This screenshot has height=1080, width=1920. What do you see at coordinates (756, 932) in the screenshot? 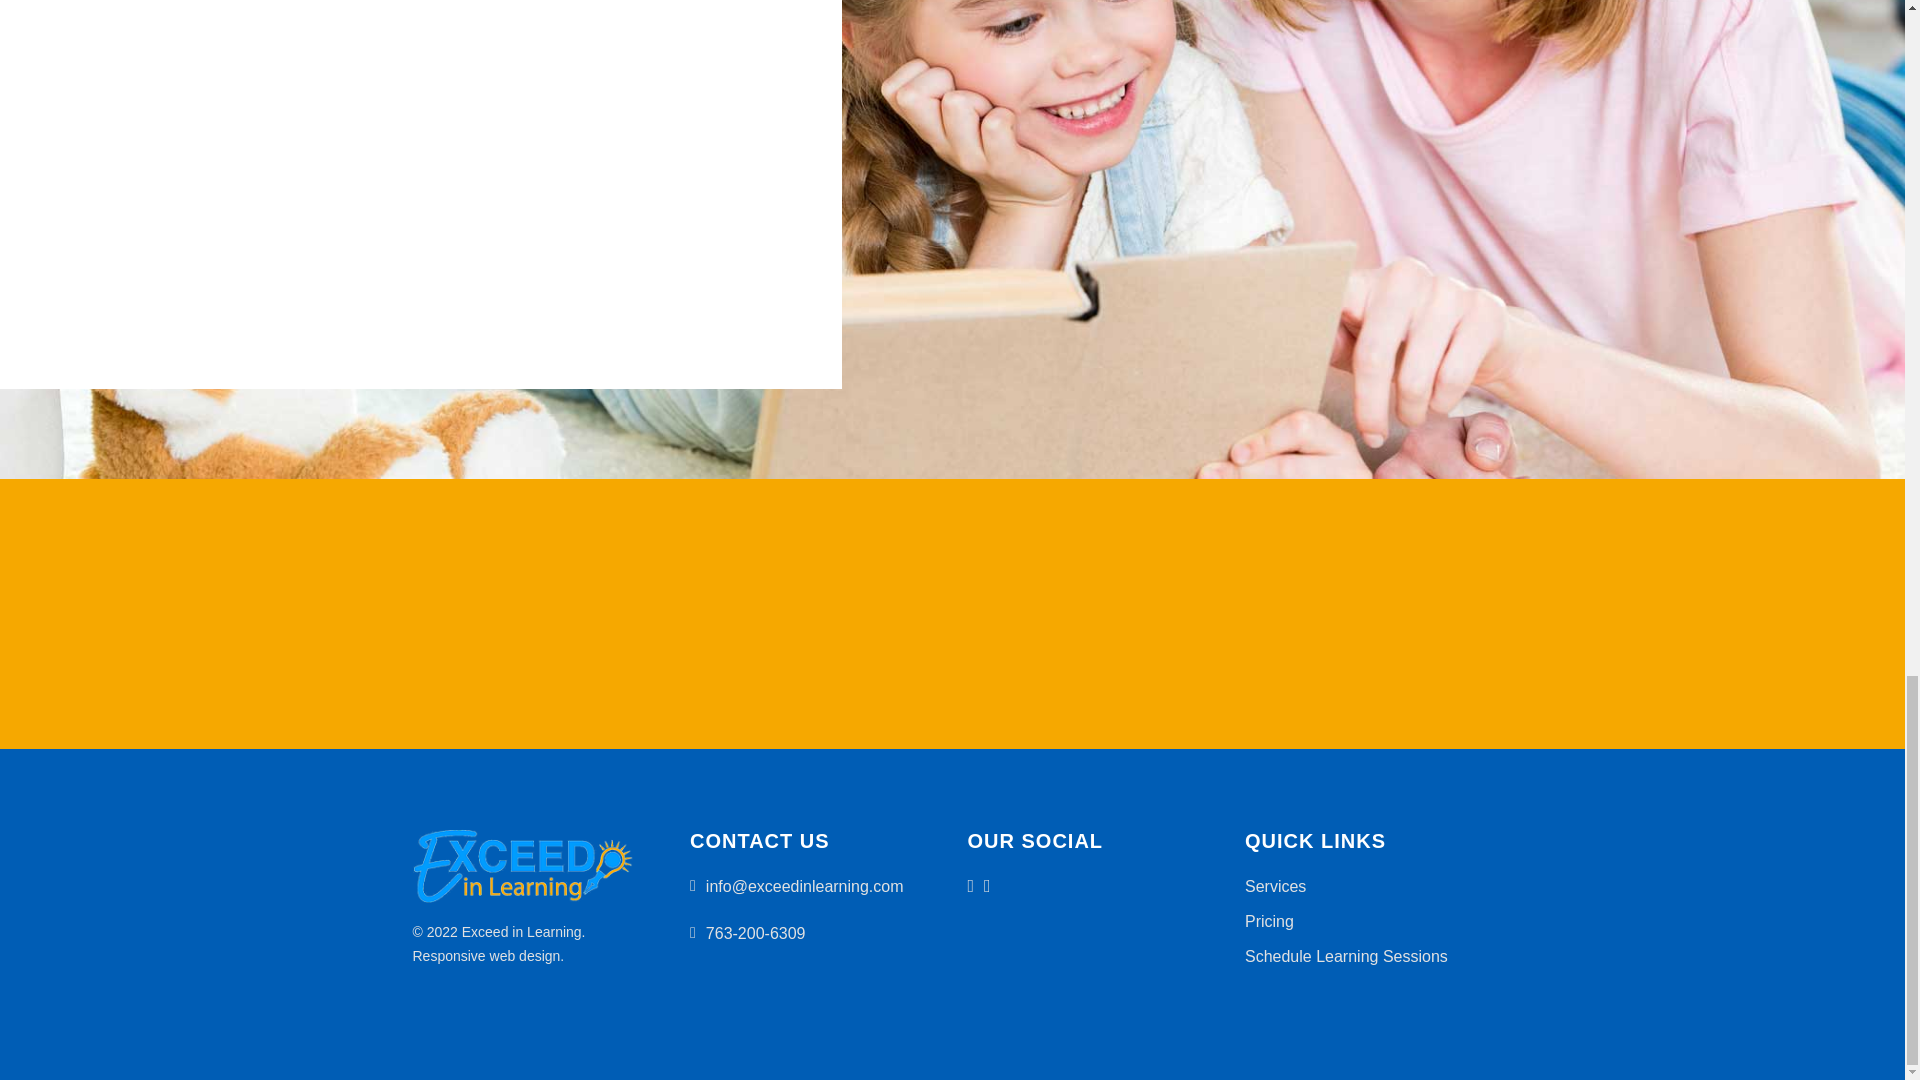
I see `763-200-6309` at bounding box center [756, 932].